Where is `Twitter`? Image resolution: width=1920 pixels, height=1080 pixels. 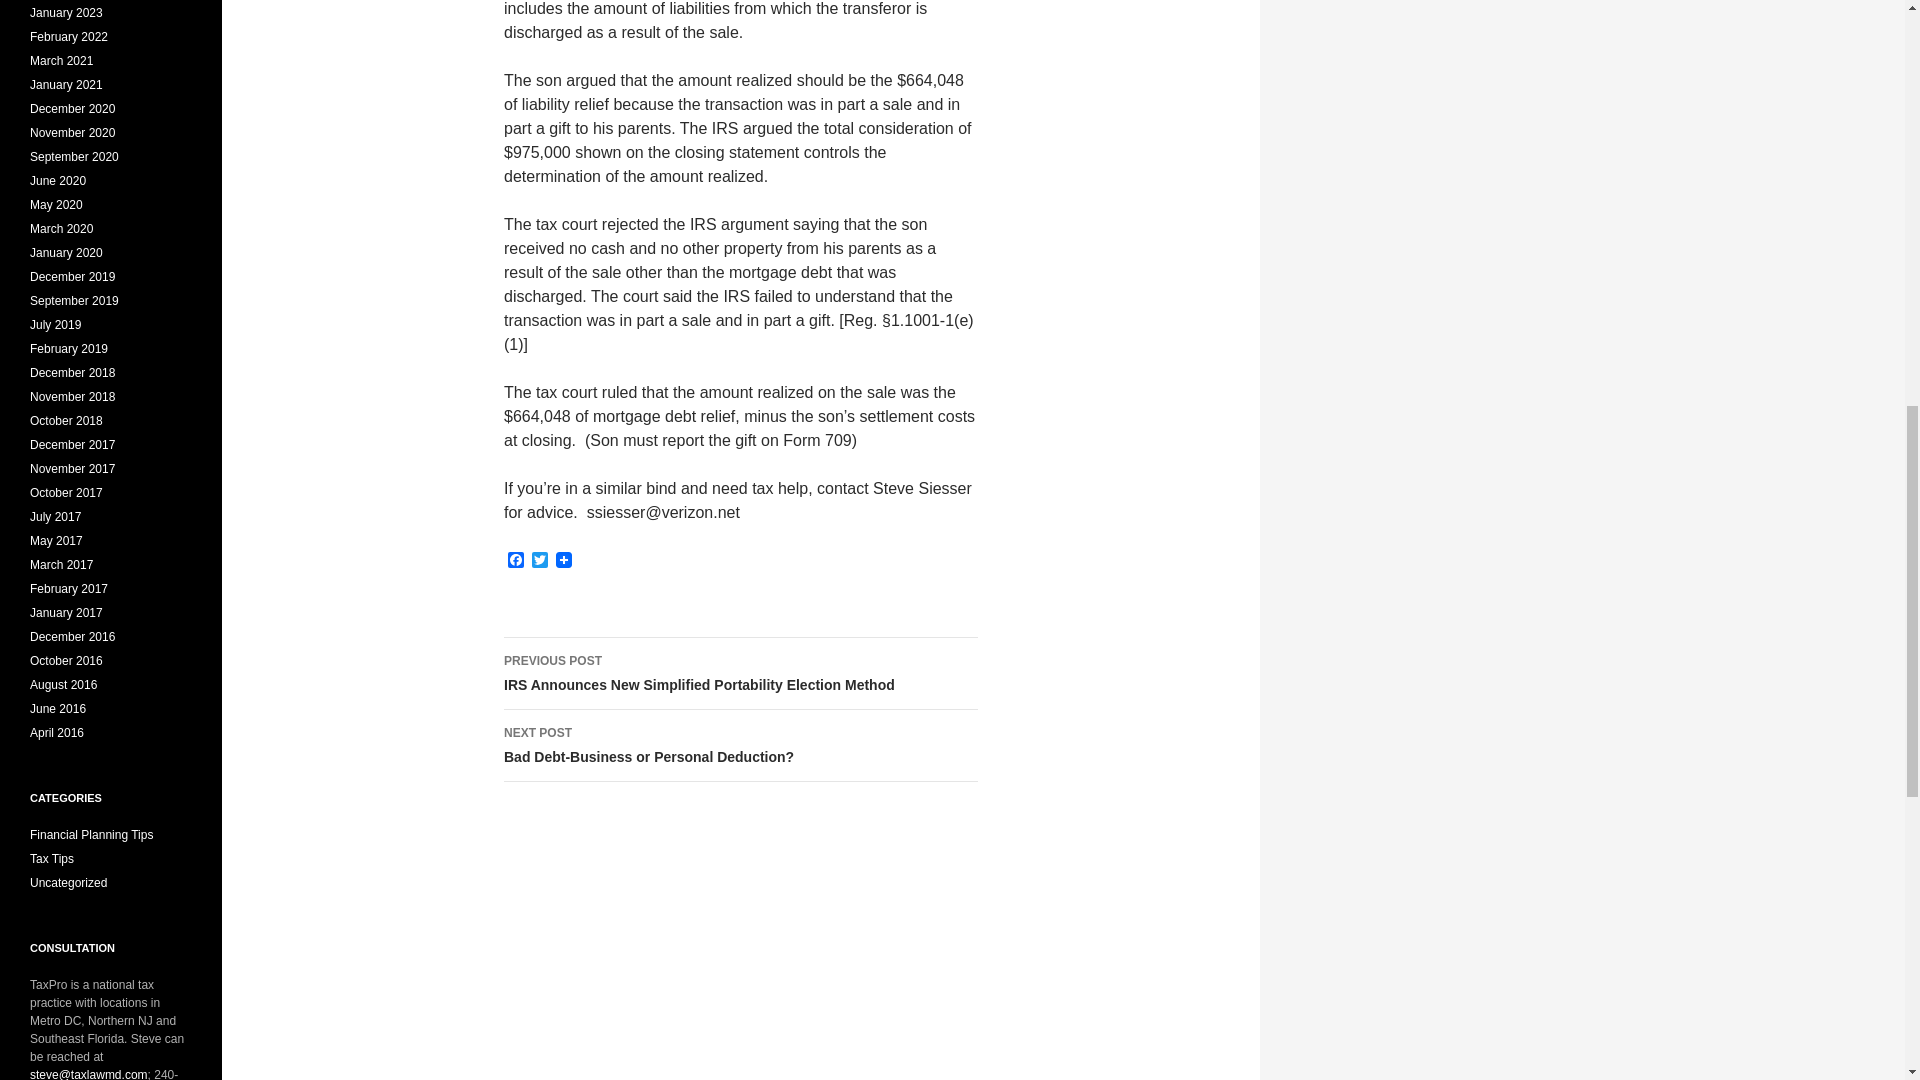 Twitter is located at coordinates (61, 61).